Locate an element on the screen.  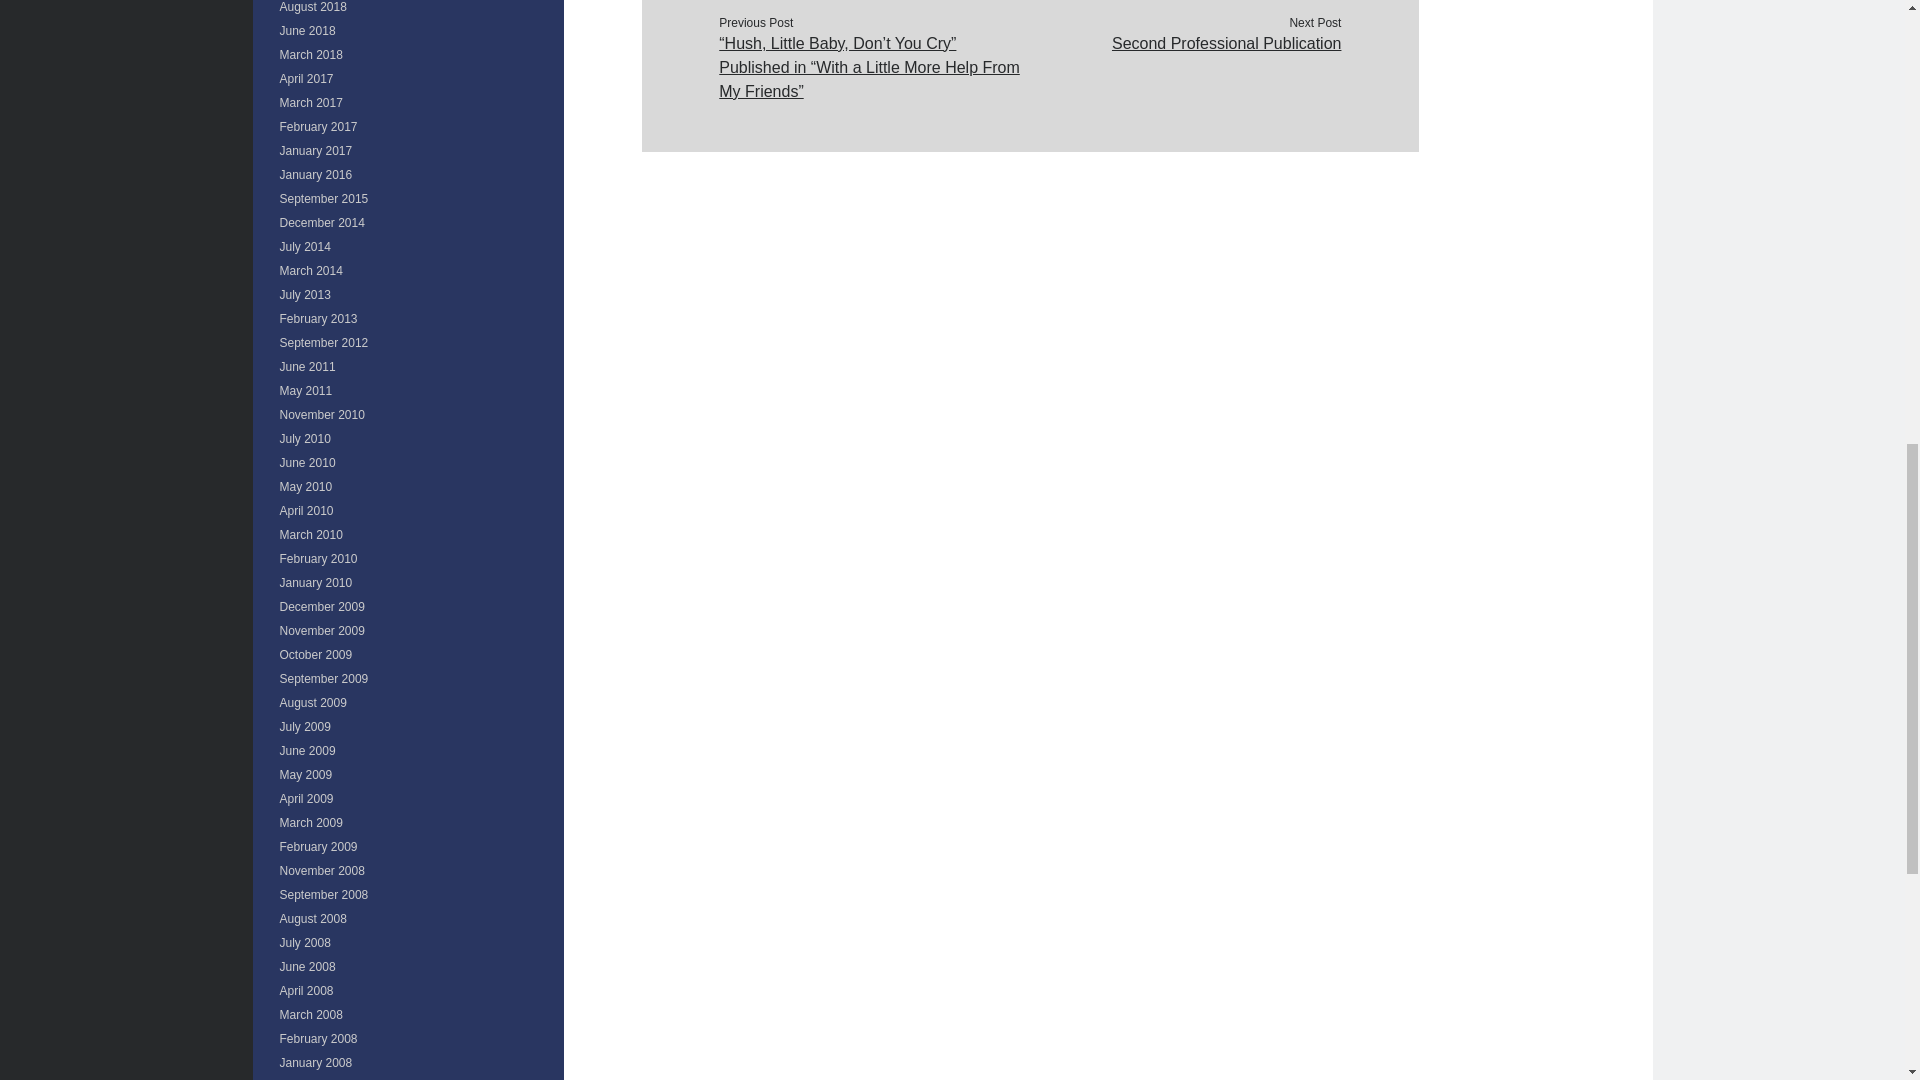
July 2013 is located at coordinates (305, 295).